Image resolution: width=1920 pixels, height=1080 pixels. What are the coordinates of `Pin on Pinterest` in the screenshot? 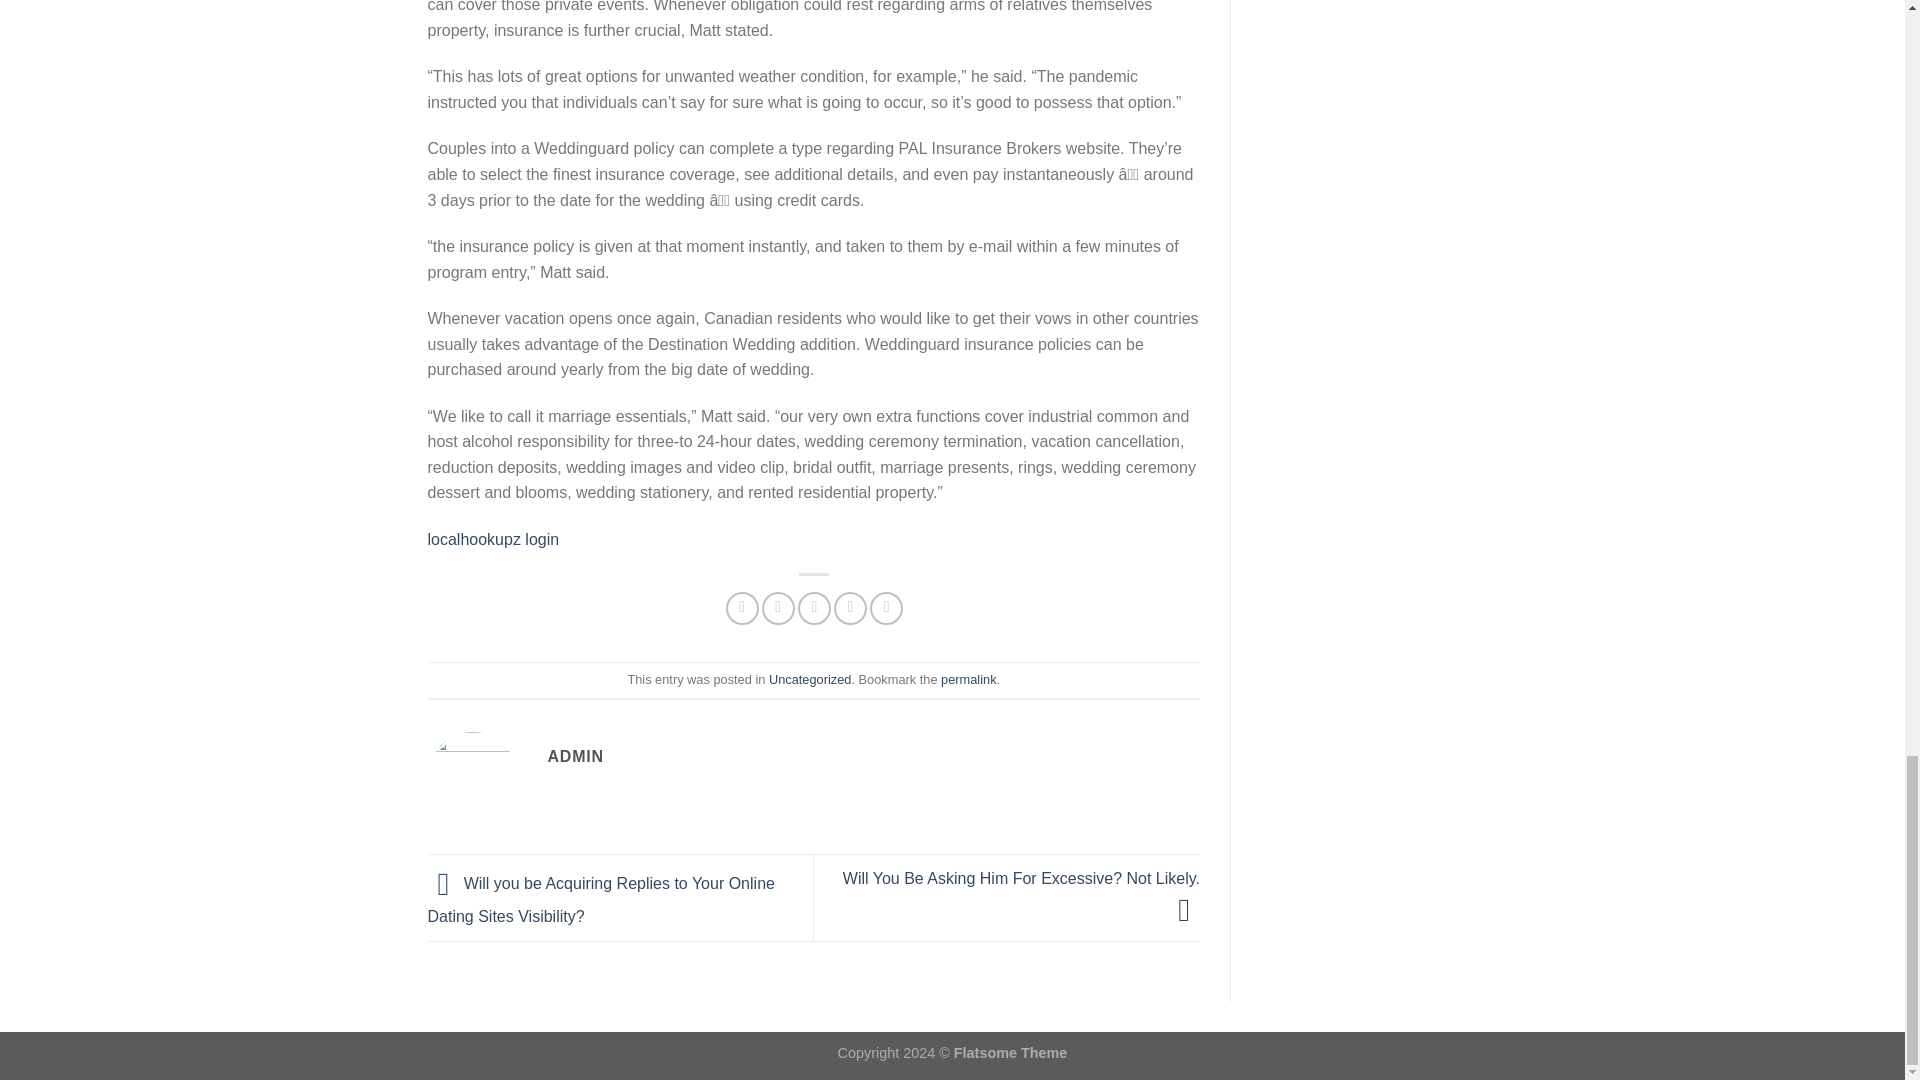 It's located at (850, 608).